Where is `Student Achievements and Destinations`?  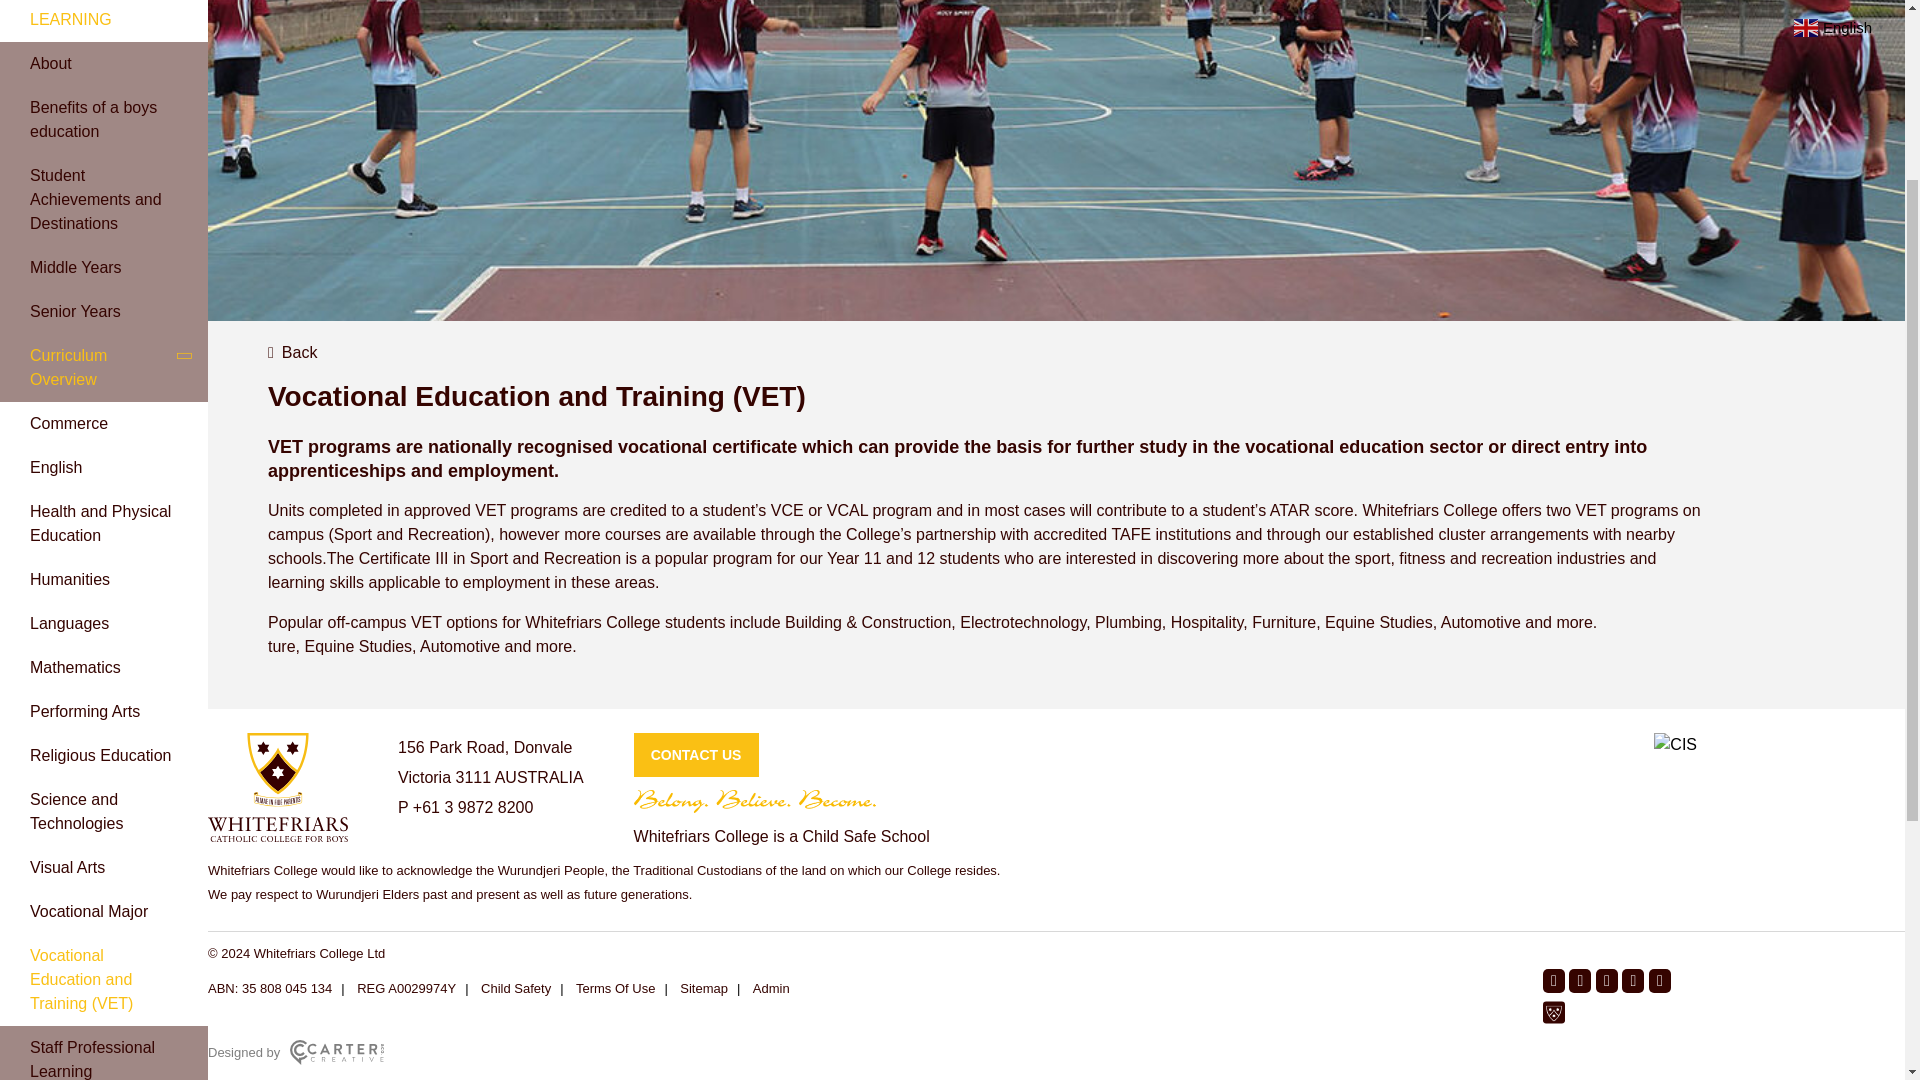
Student Achievements and Destinations is located at coordinates (104, 200).